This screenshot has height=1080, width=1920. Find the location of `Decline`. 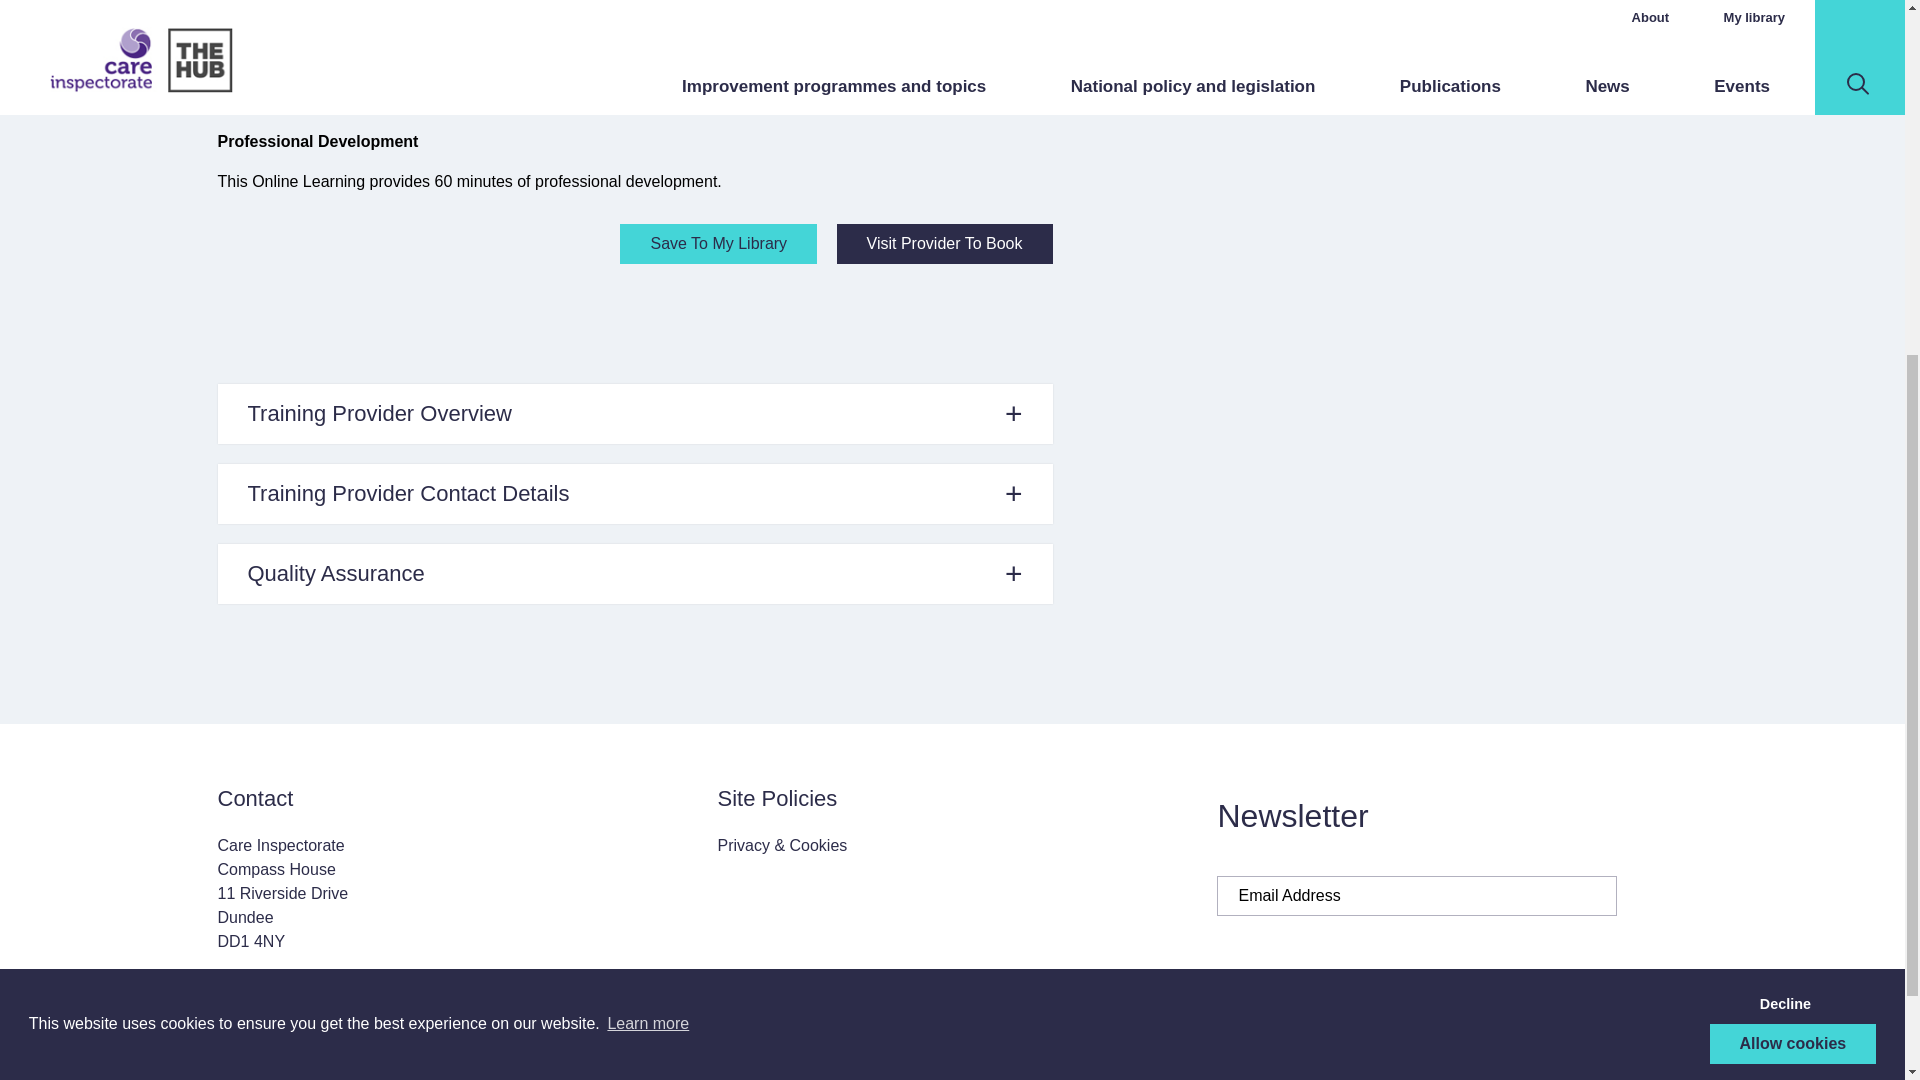

Decline is located at coordinates (1784, 429).